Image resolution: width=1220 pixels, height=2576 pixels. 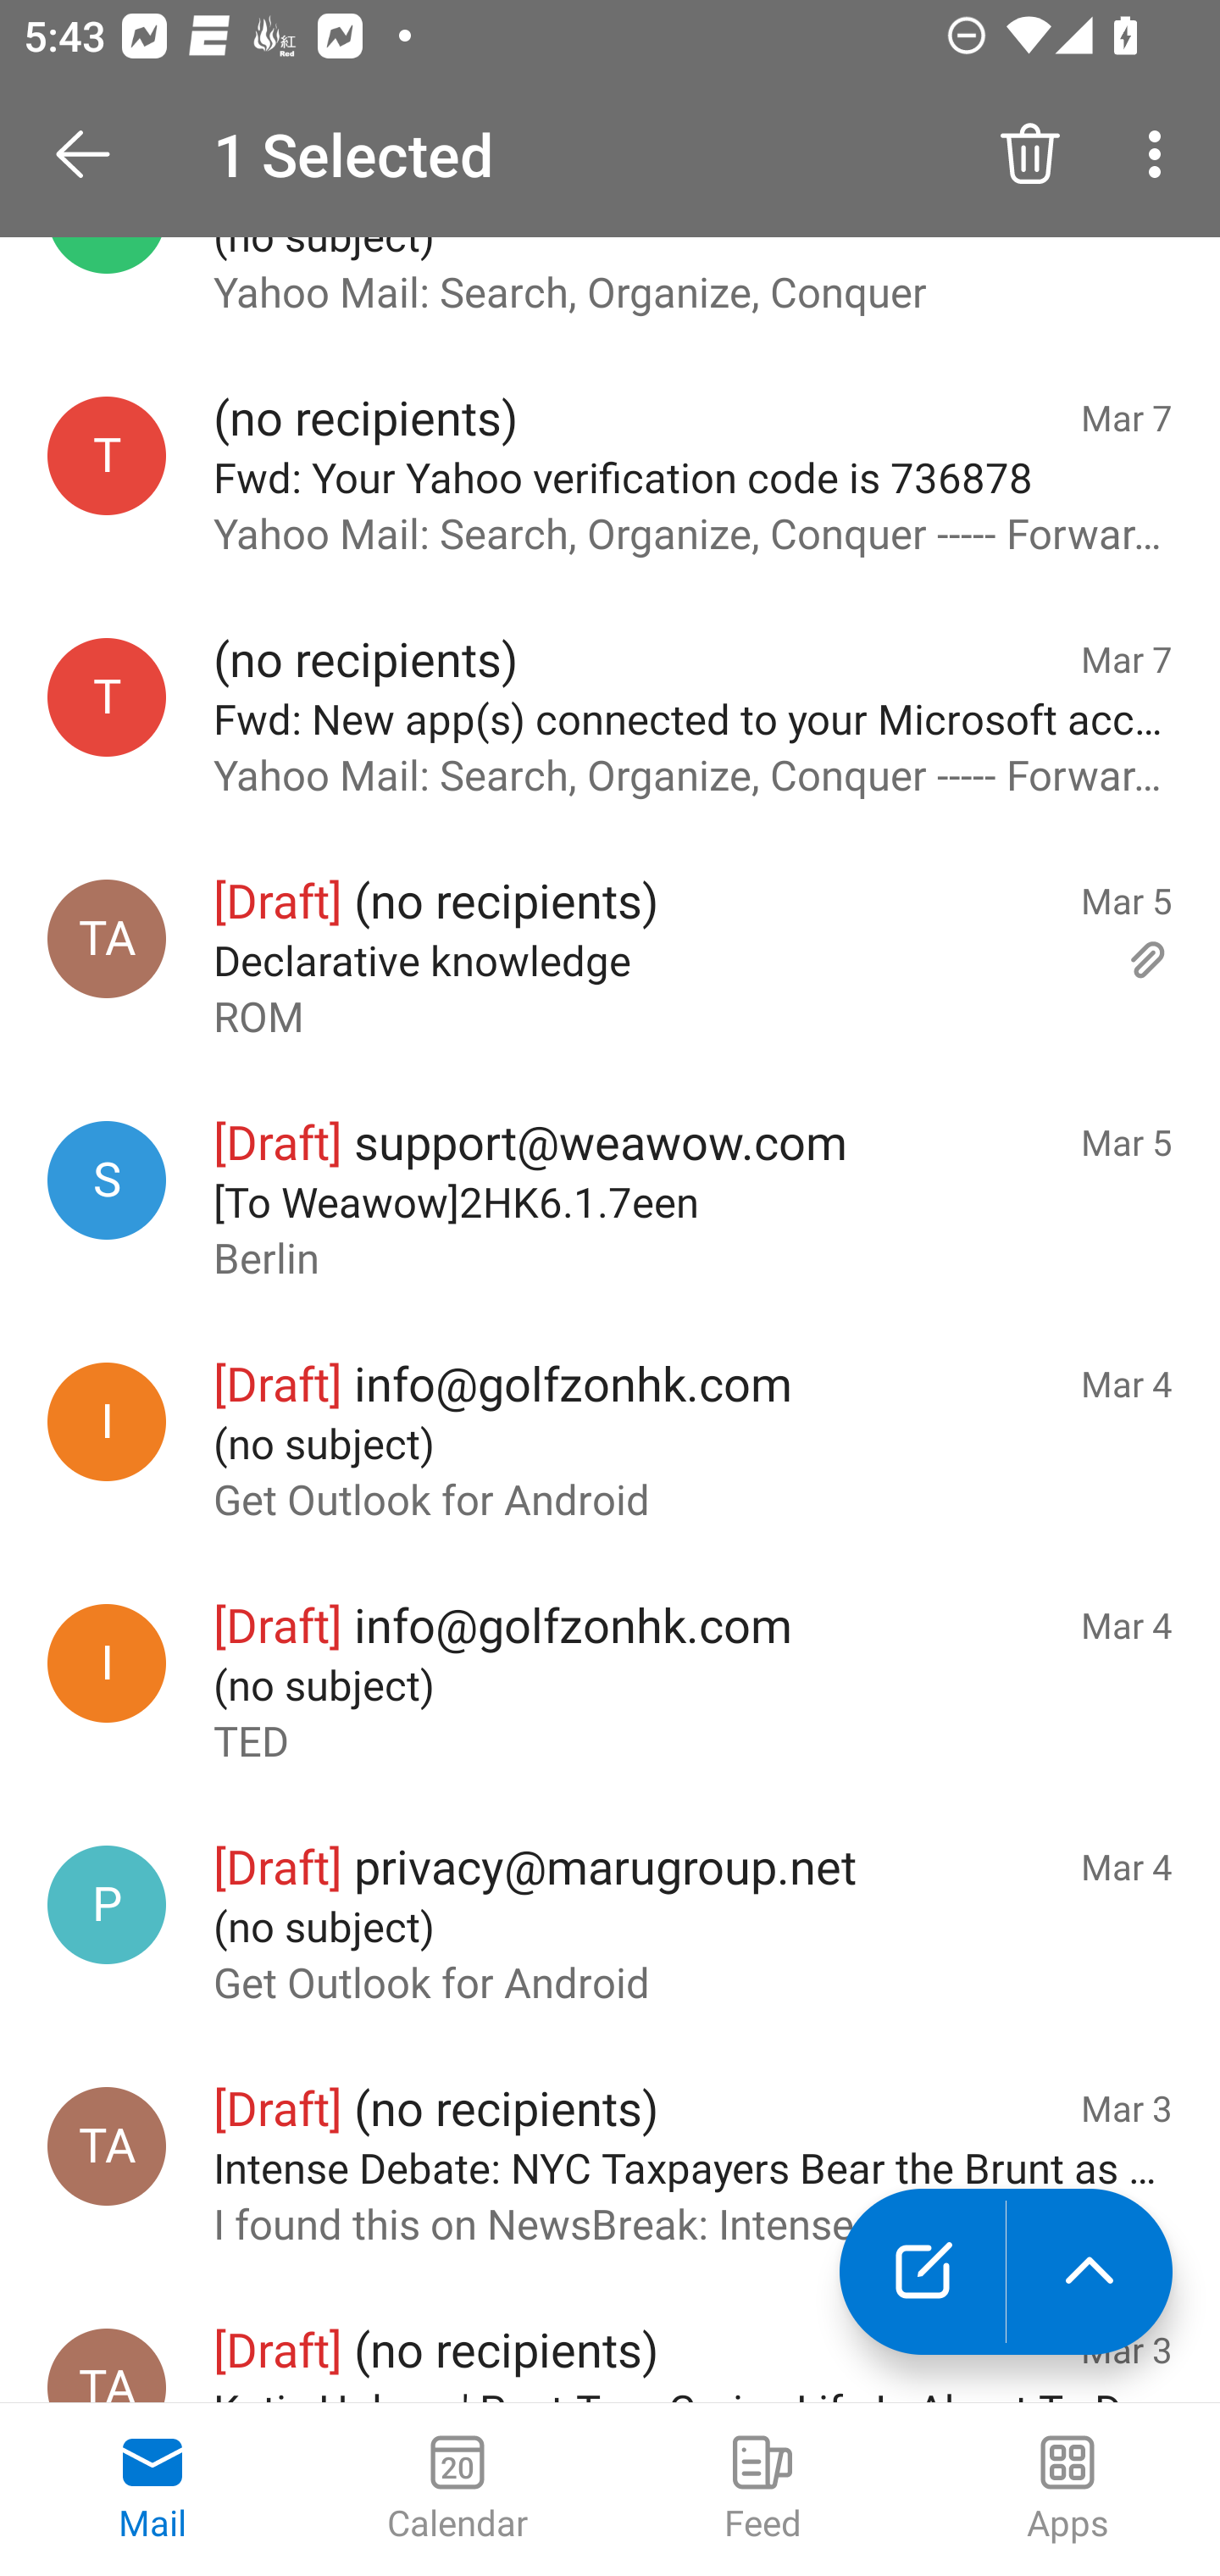 I want to click on Apps, so click(x=1067, y=2490).